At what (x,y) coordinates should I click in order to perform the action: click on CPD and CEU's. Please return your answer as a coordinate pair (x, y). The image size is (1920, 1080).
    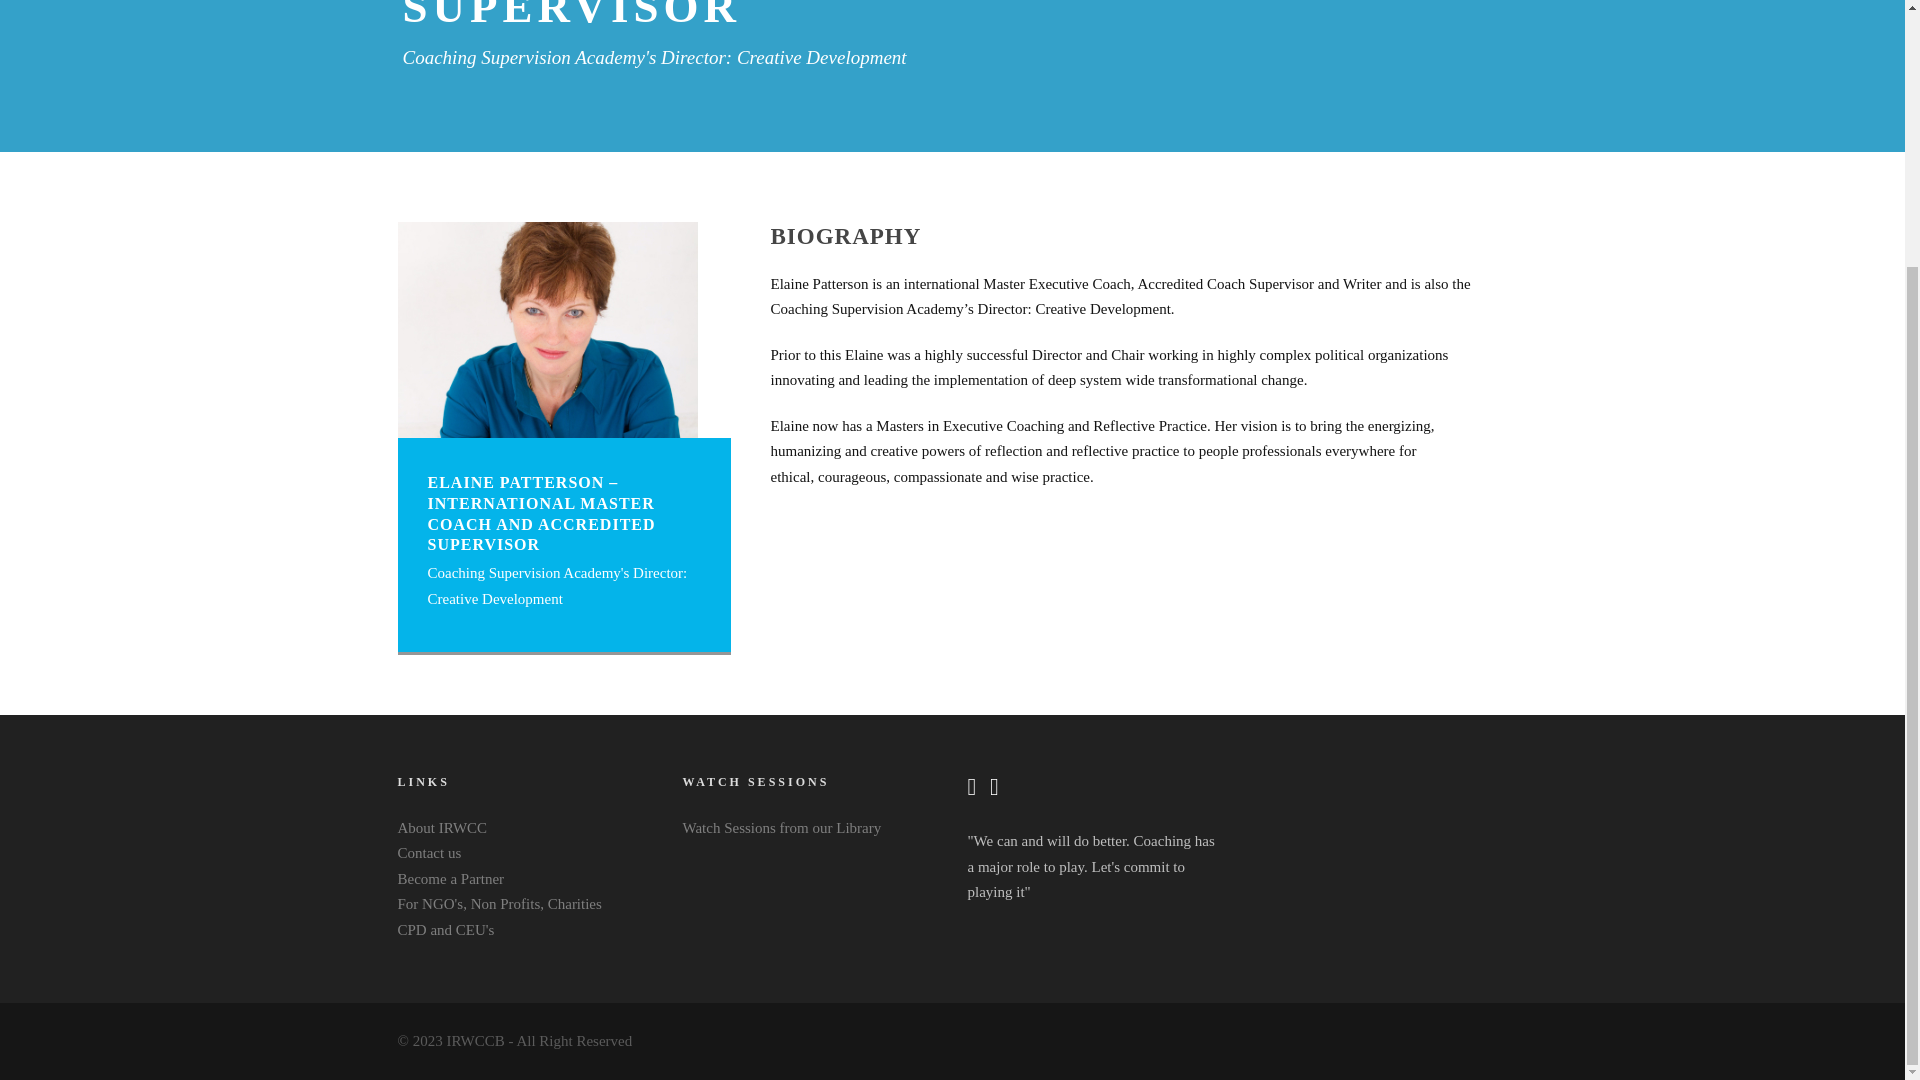
    Looking at the image, I should click on (446, 930).